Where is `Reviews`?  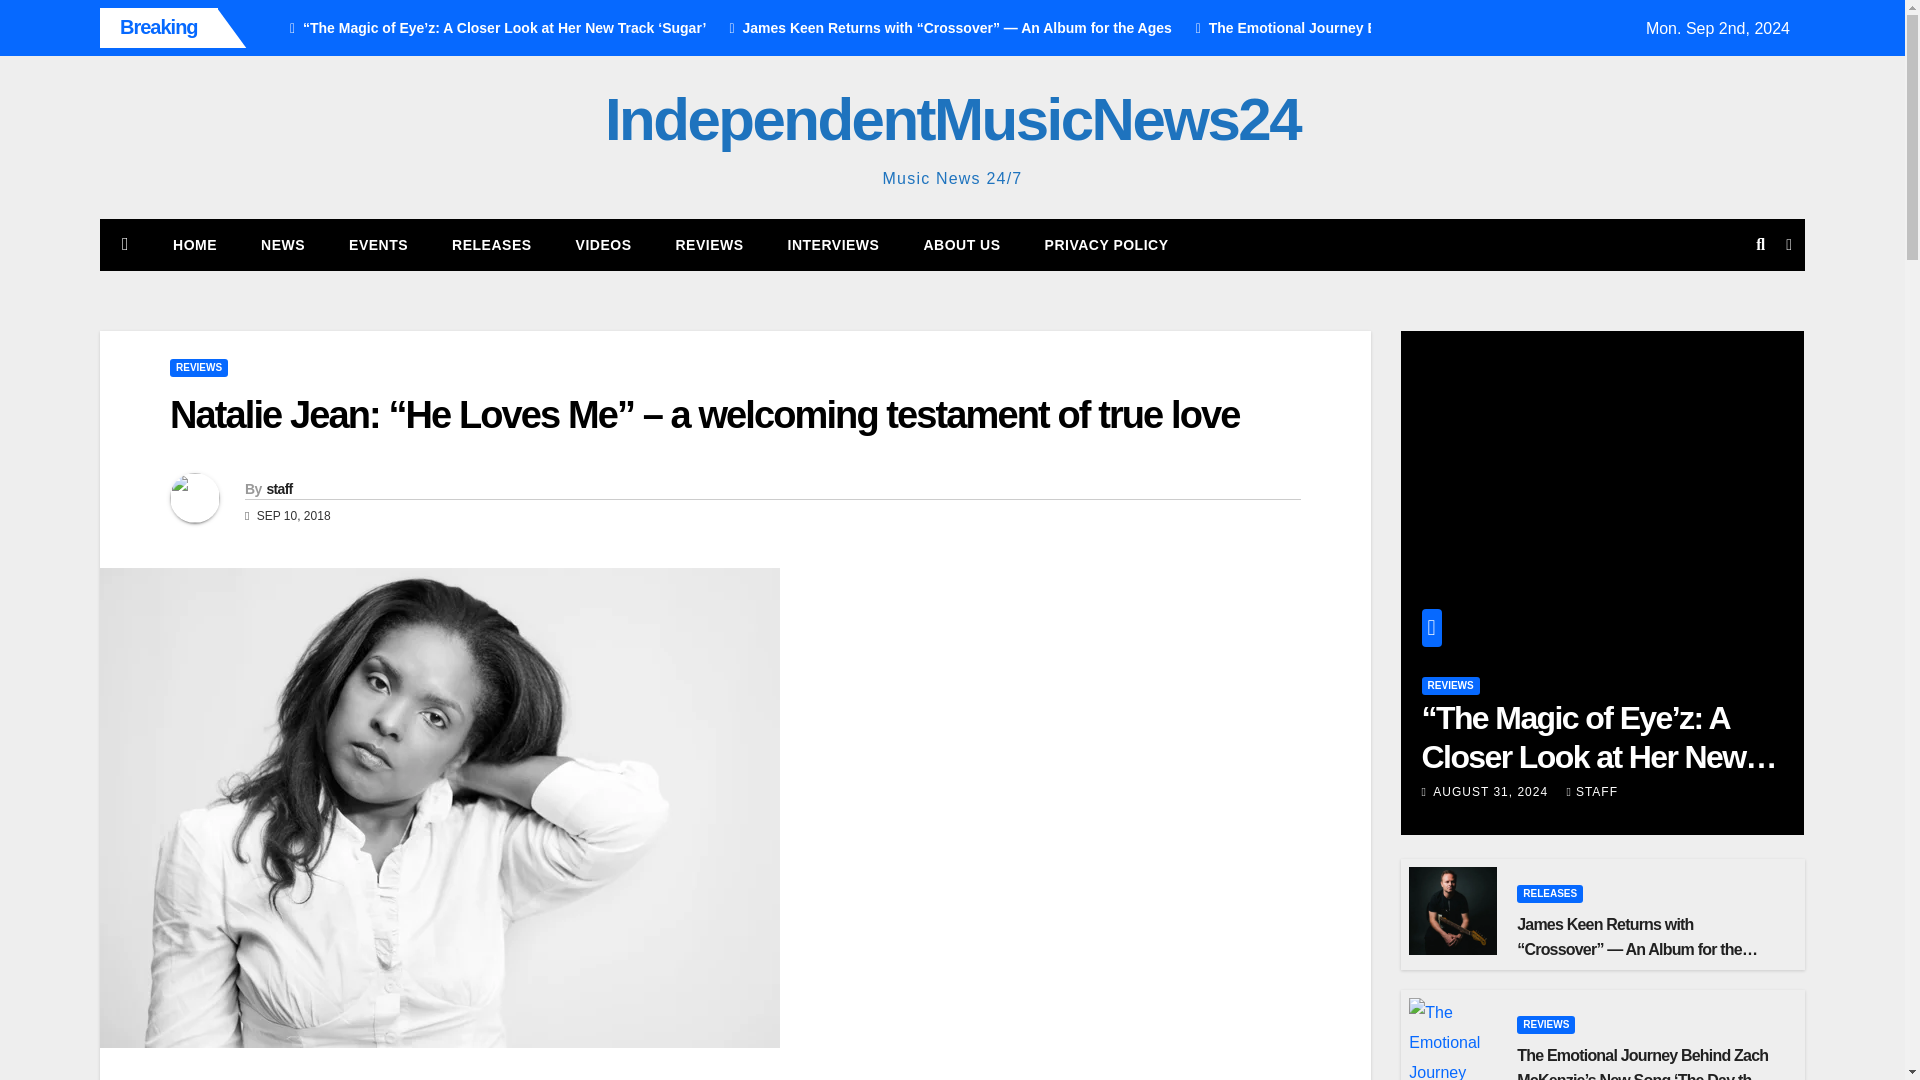
Reviews is located at coordinates (708, 245).